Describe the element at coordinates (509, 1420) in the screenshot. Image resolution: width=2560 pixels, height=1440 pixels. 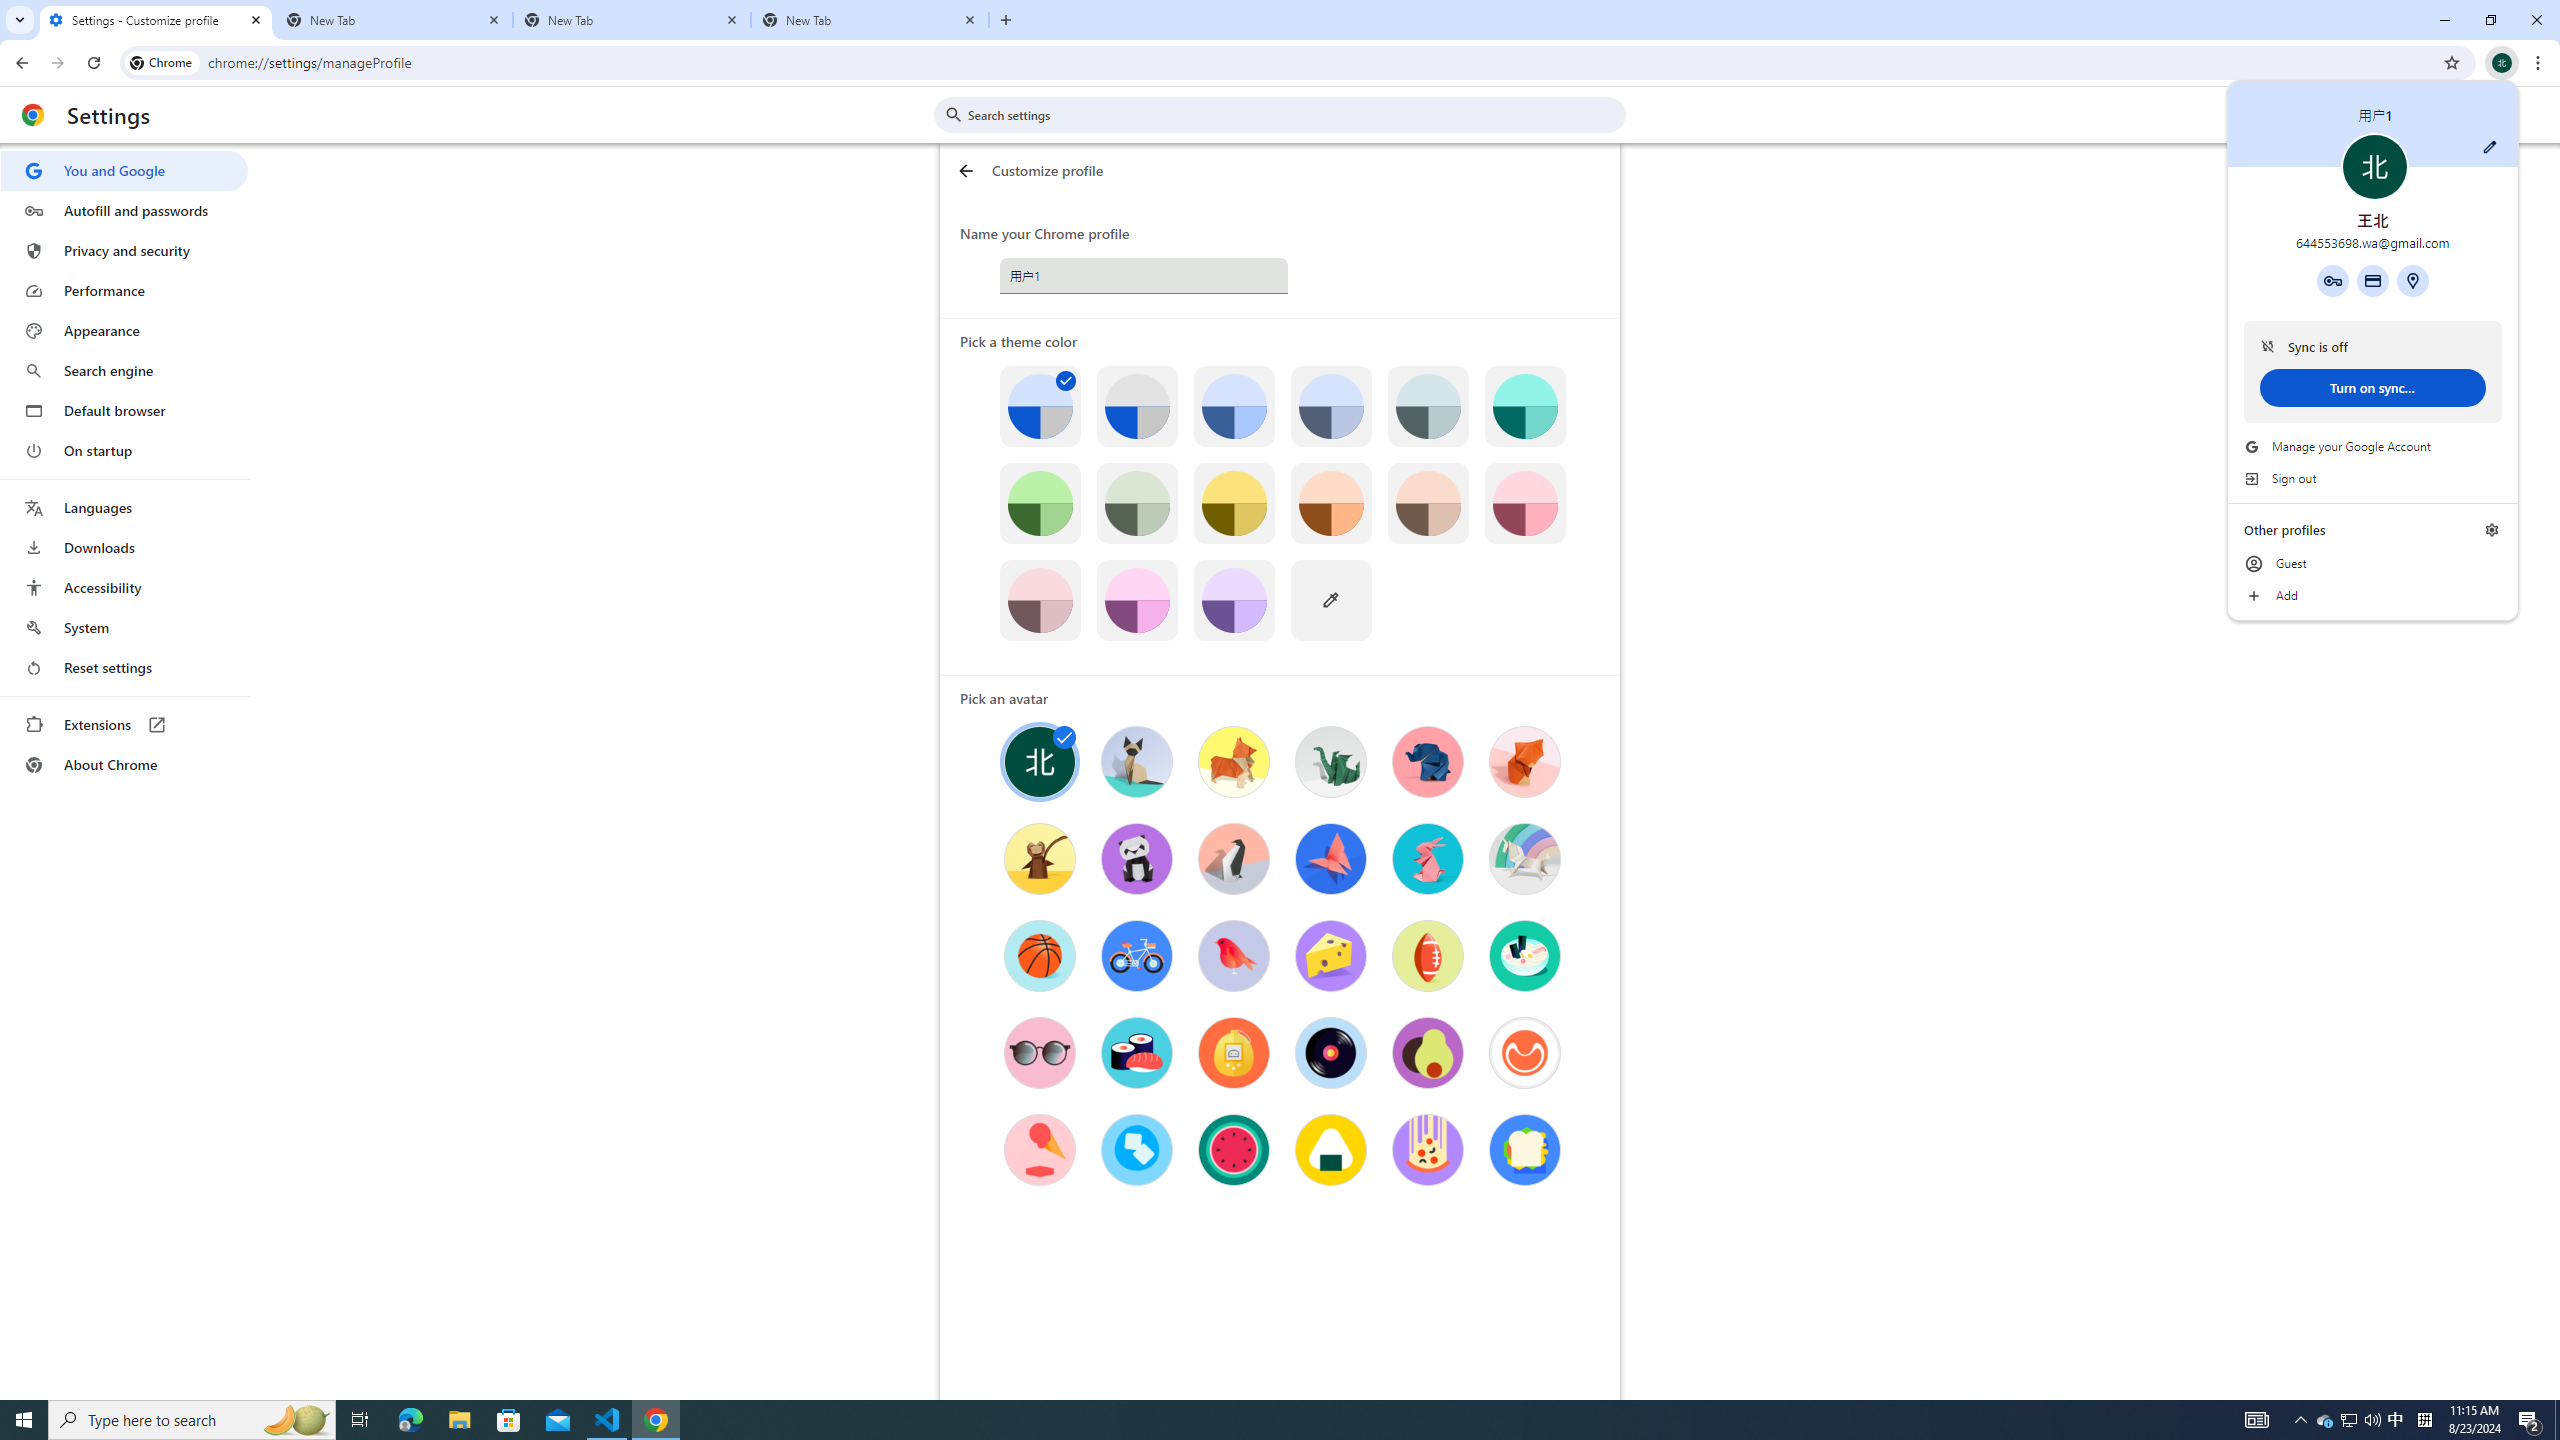
I see `Microsoft Store` at that location.